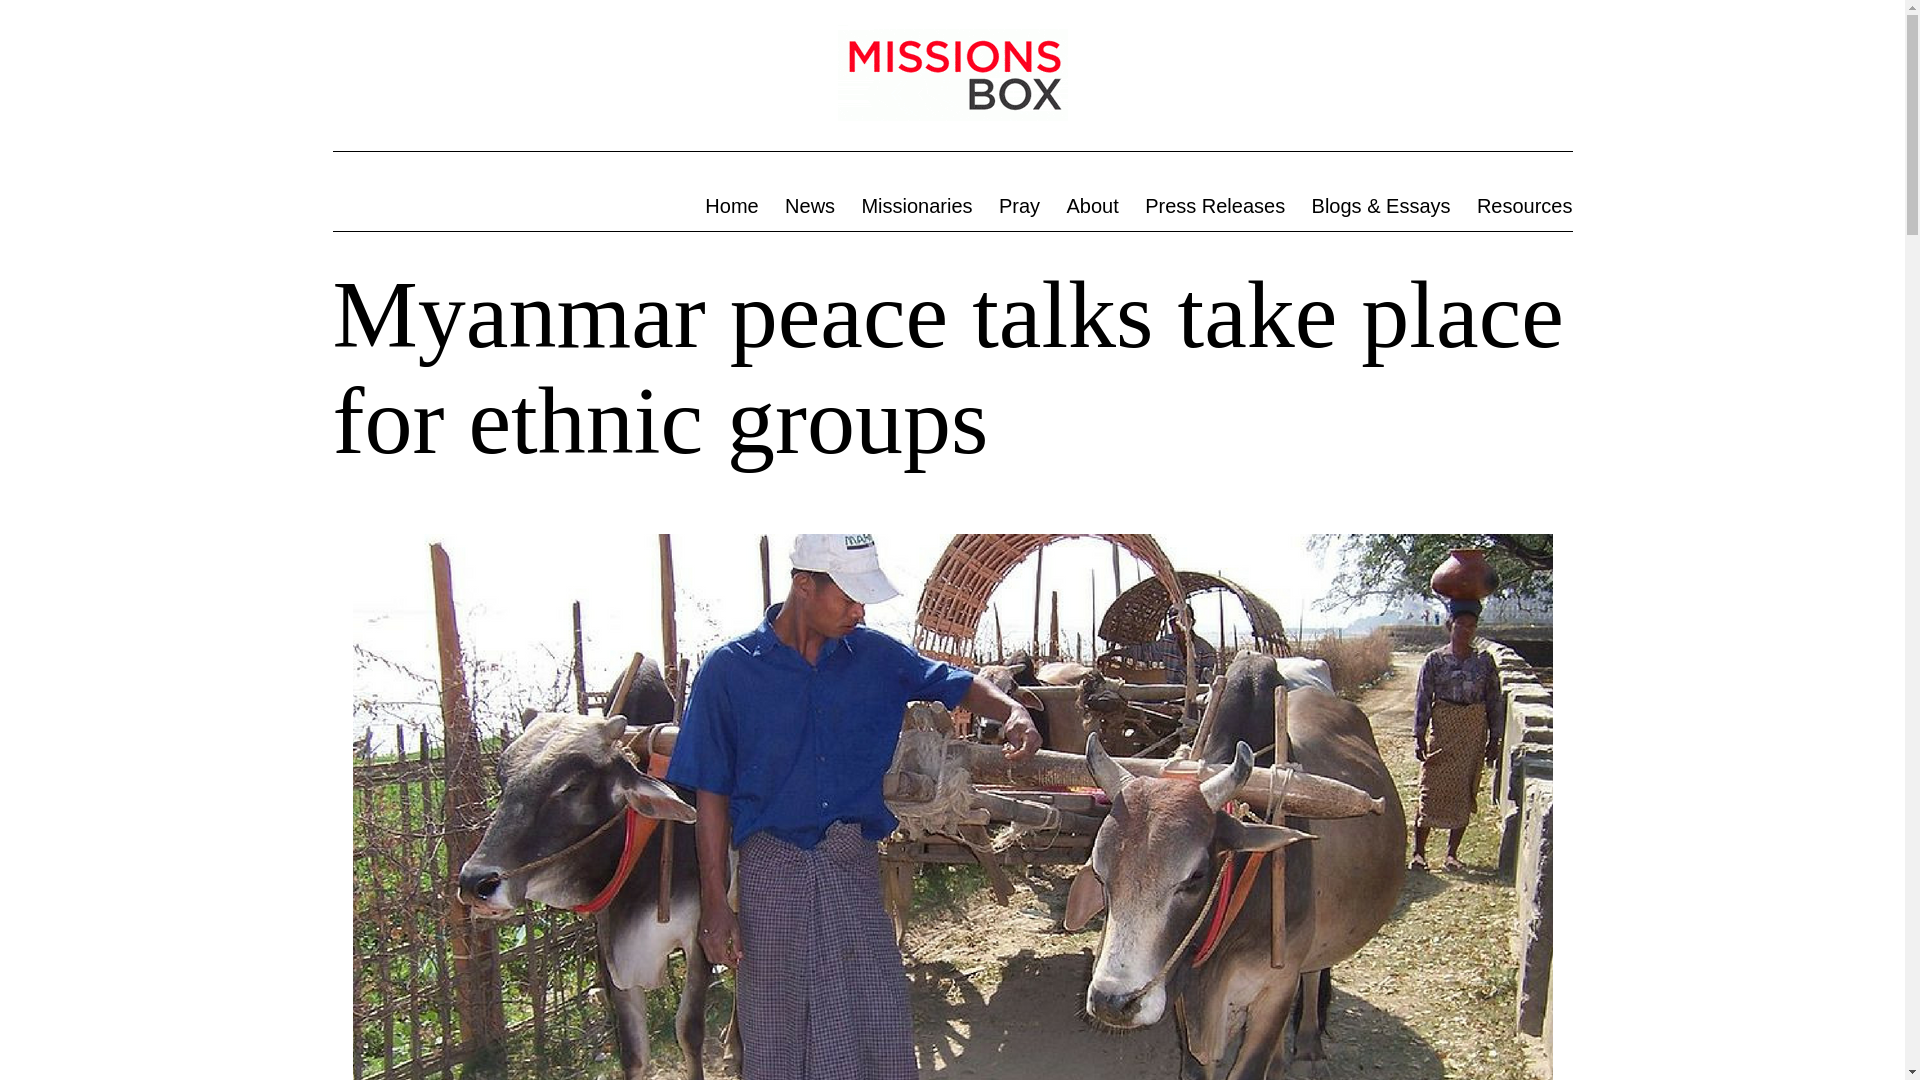  Describe the element at coordinates (1092, 206) in the screenshot. I see `About` at that location.